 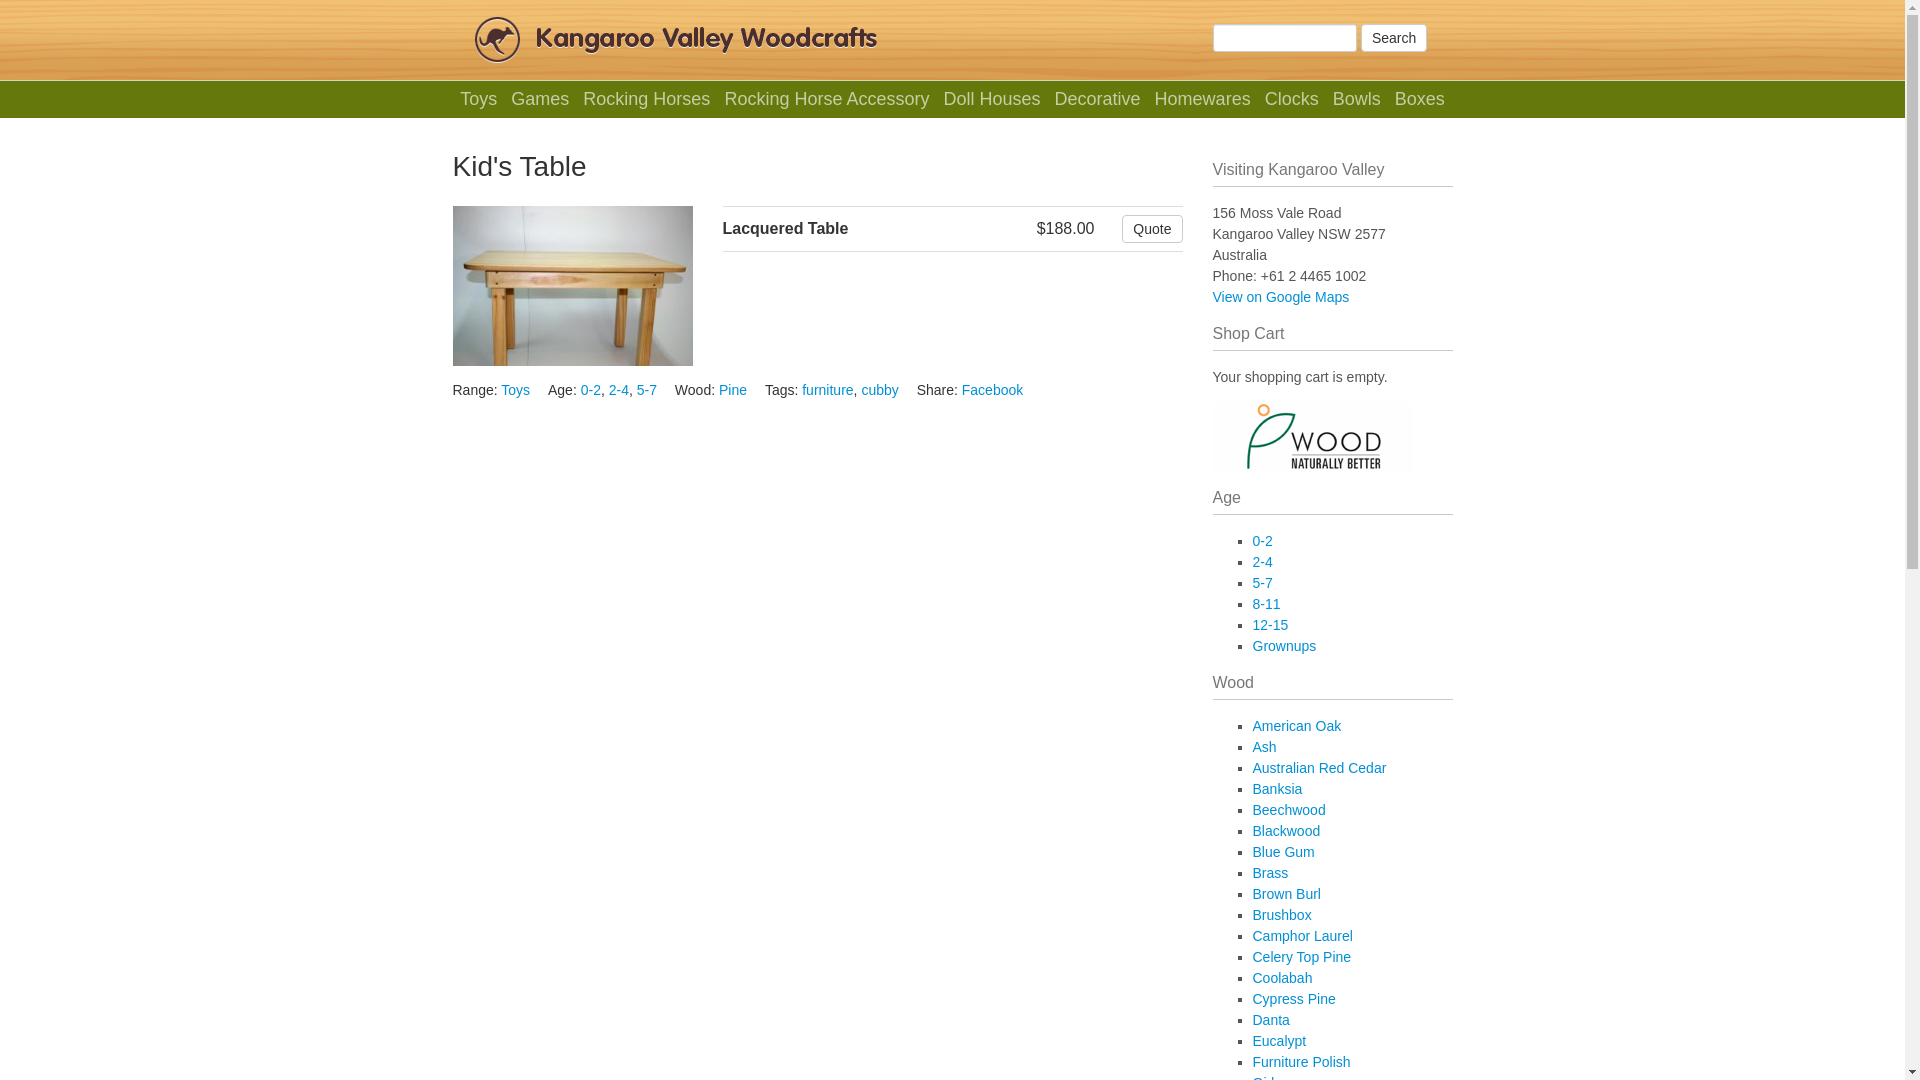 I want to click on 0-2, so click(x=1262, y=541).